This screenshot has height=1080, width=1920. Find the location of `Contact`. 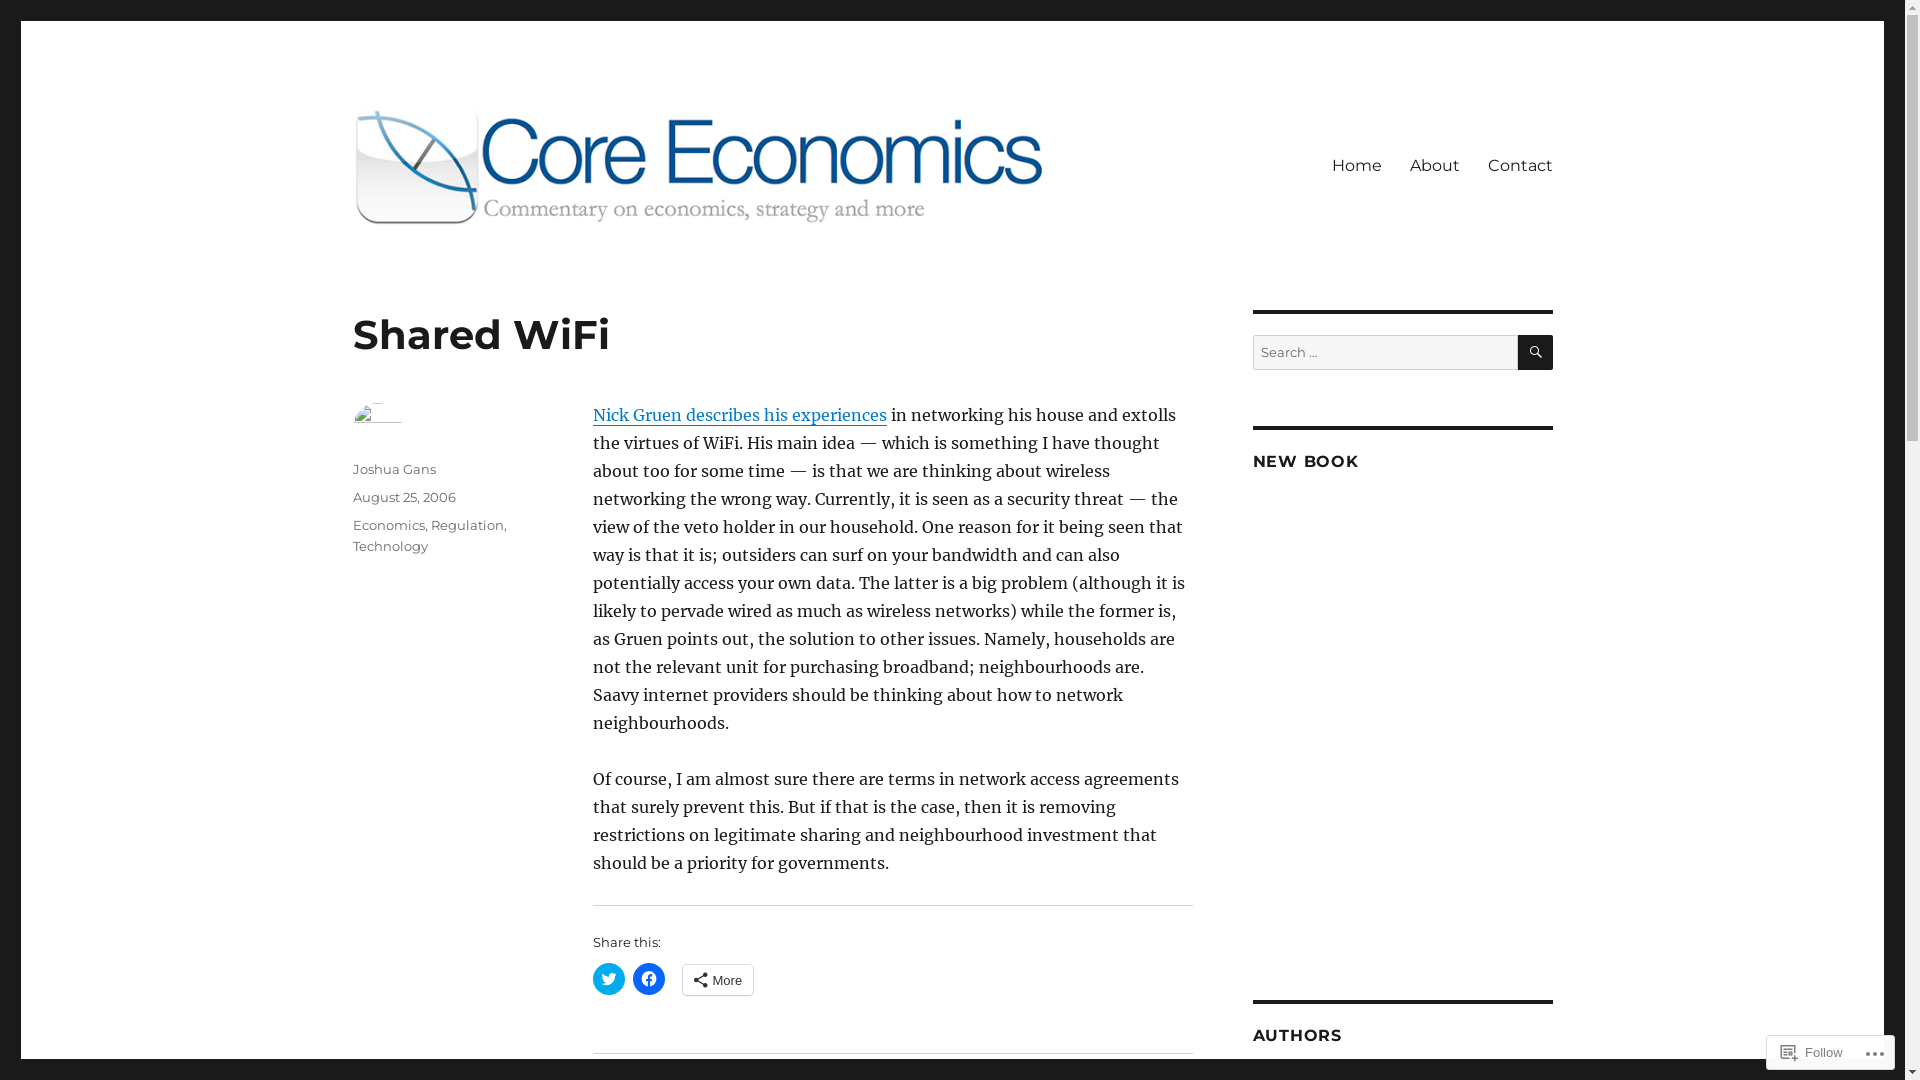

Contact is located at coordinates (1520, 165).